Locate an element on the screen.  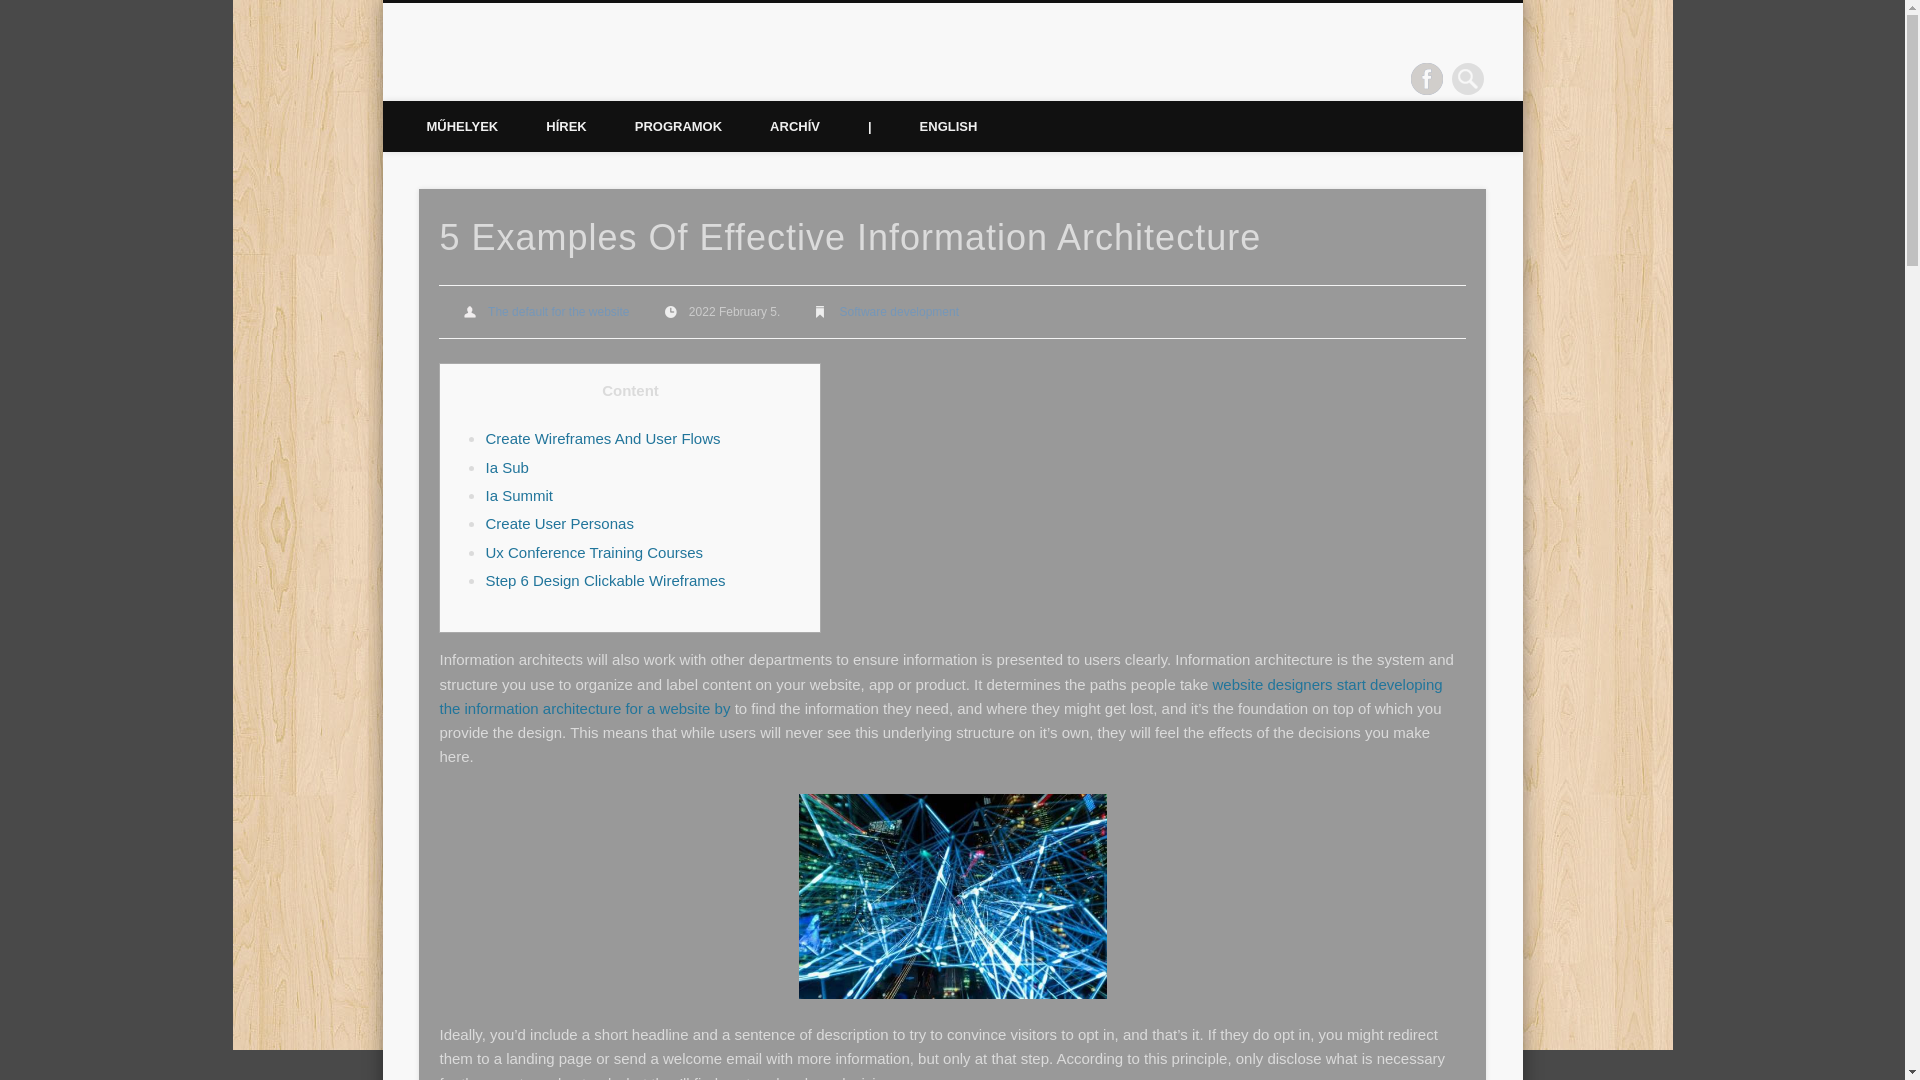
ENGLISH is located at coordinates (949, 126).